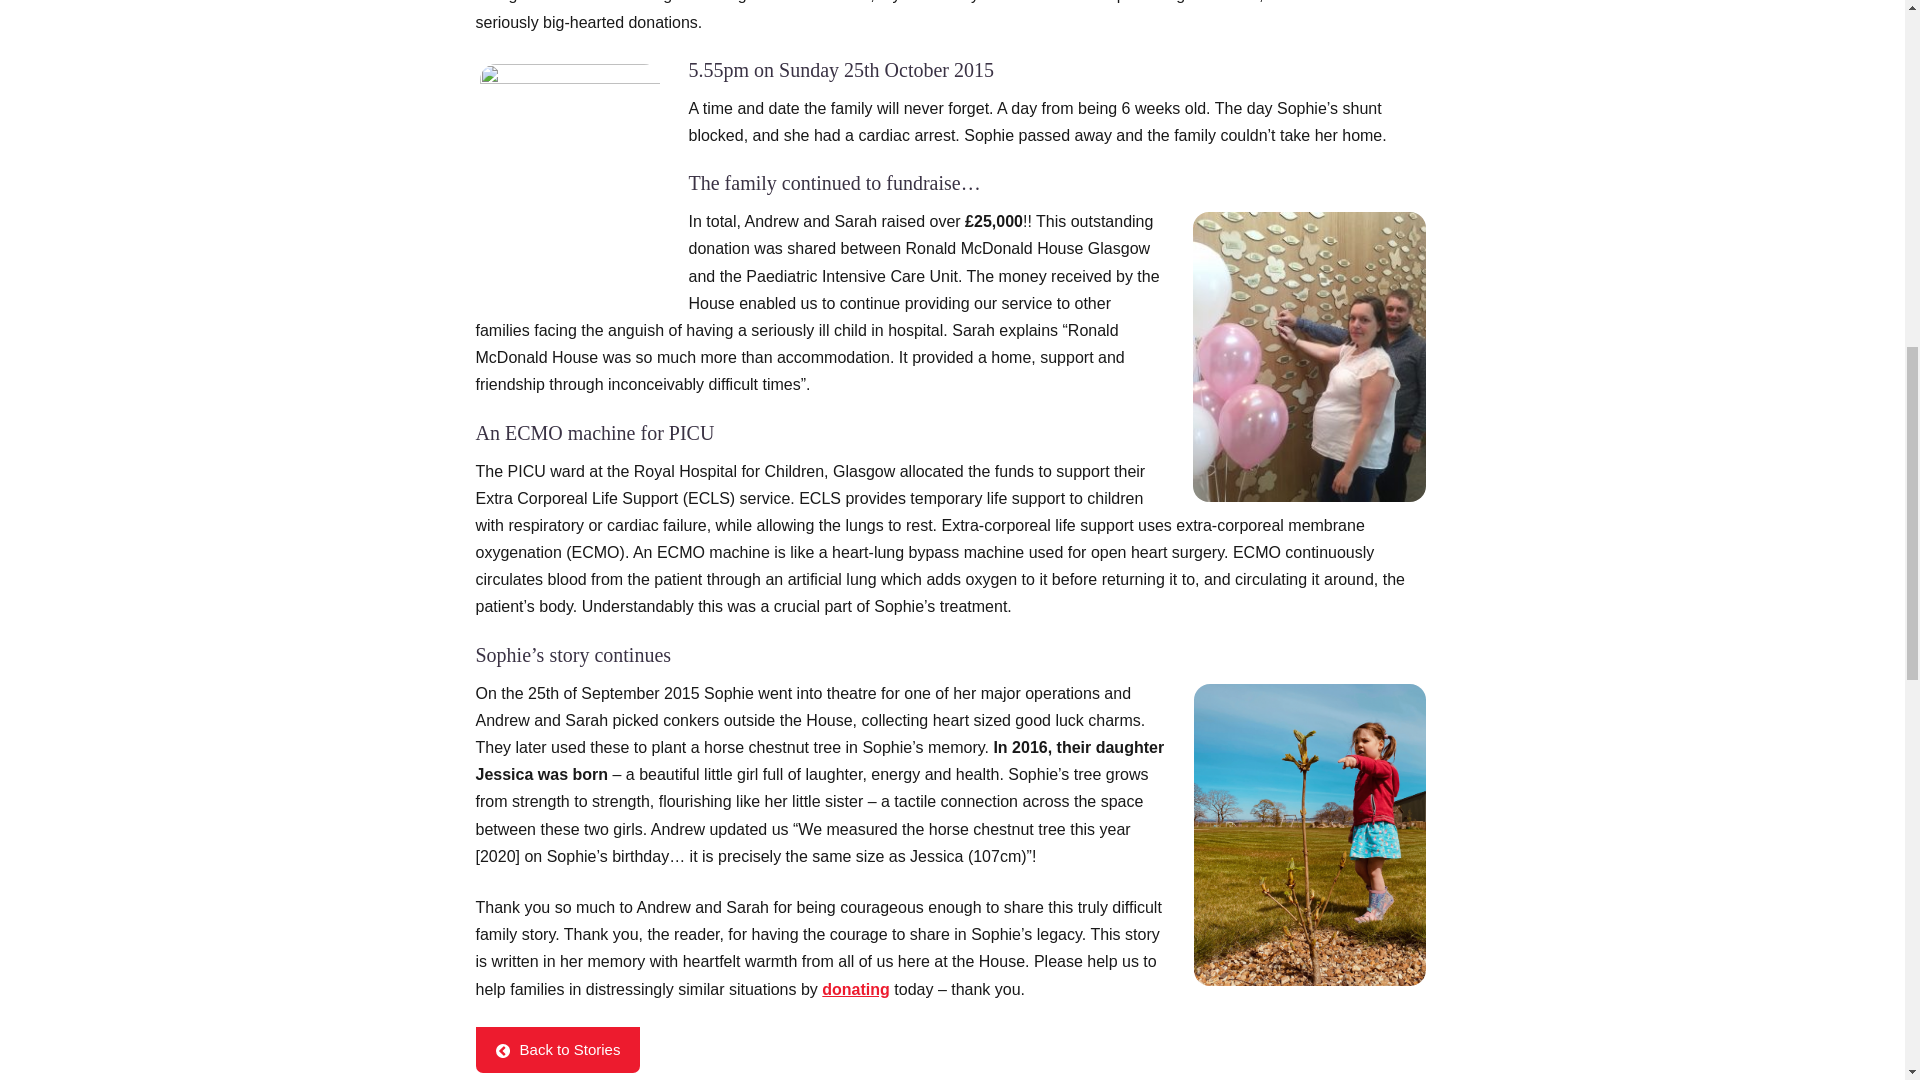 The width and height of the screenshot is (1920, 1080). What do you see at coordinates (502, 1051) in the screenshot?
I see `button-arrow--reverse` at bounding box center [502, 1051].